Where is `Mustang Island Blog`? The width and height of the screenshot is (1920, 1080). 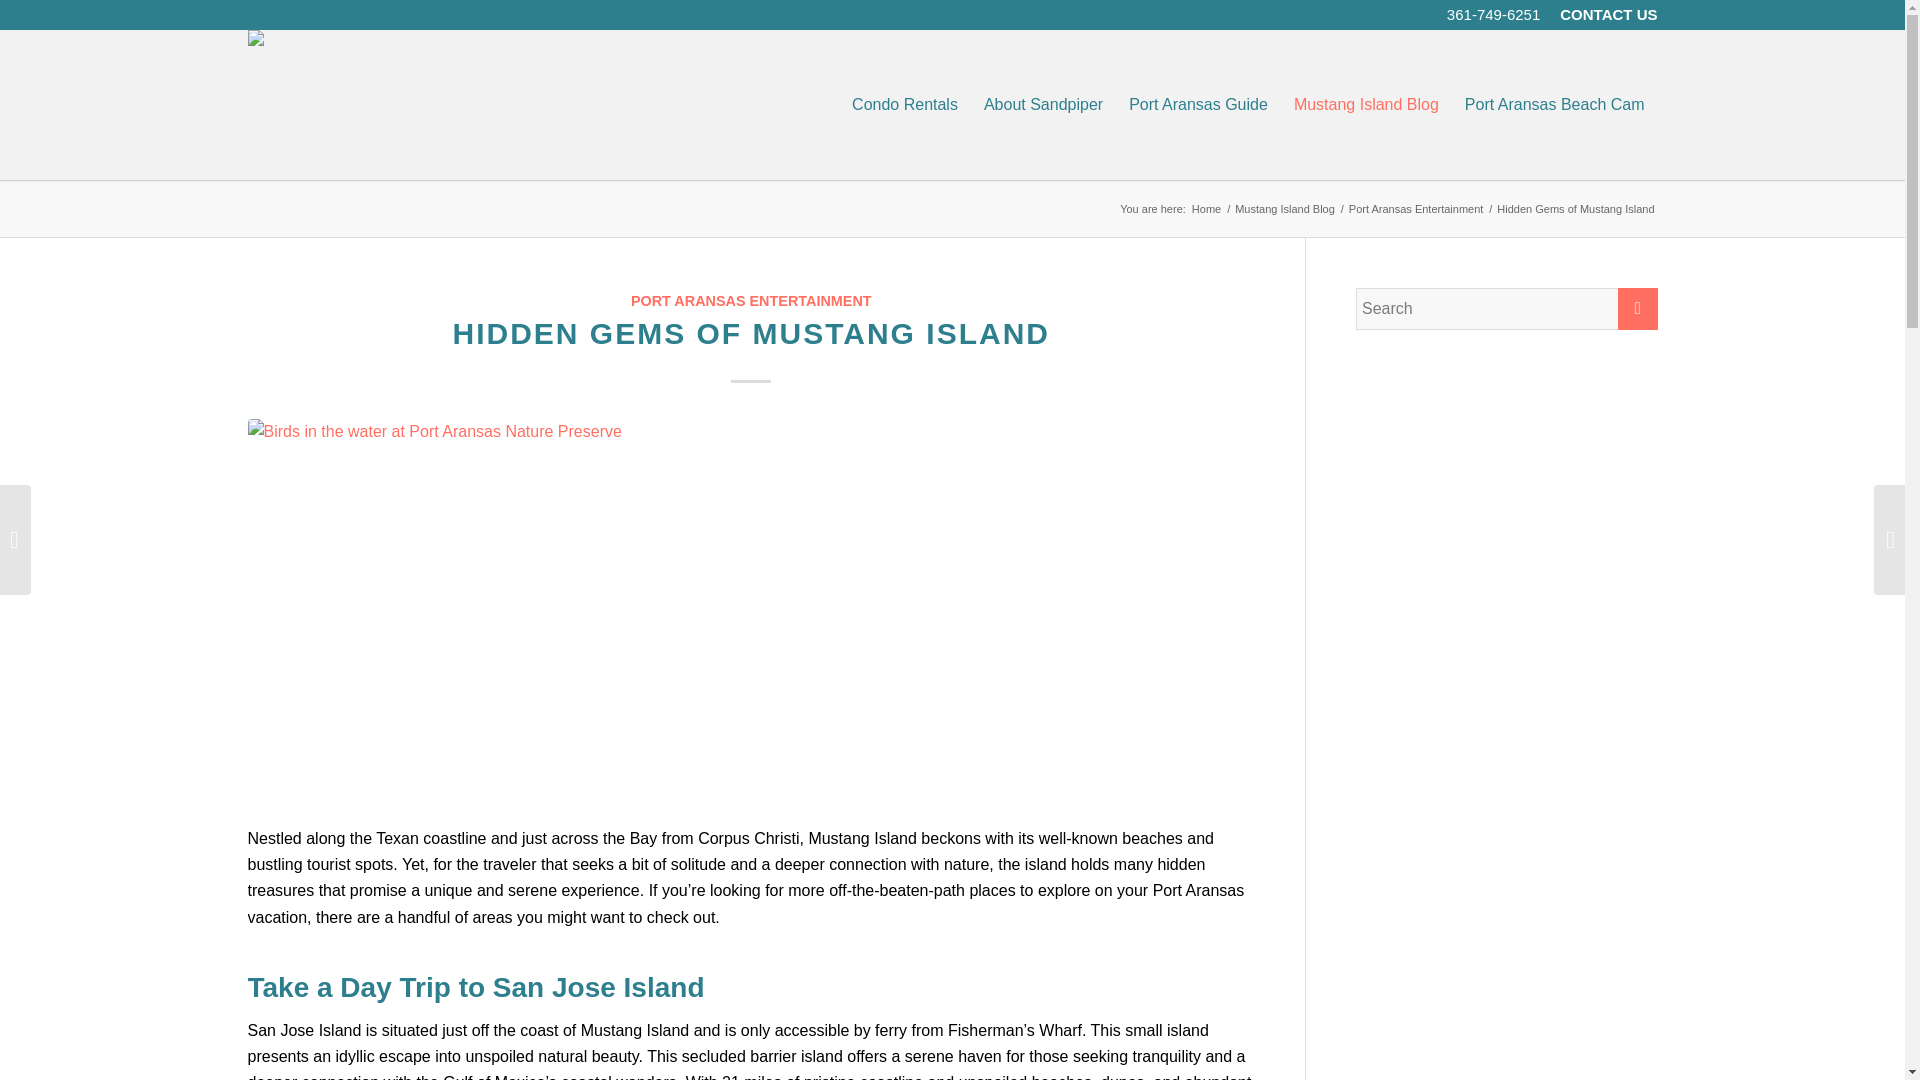
Mustang Island Blog is located at coordinates (1285, 209).